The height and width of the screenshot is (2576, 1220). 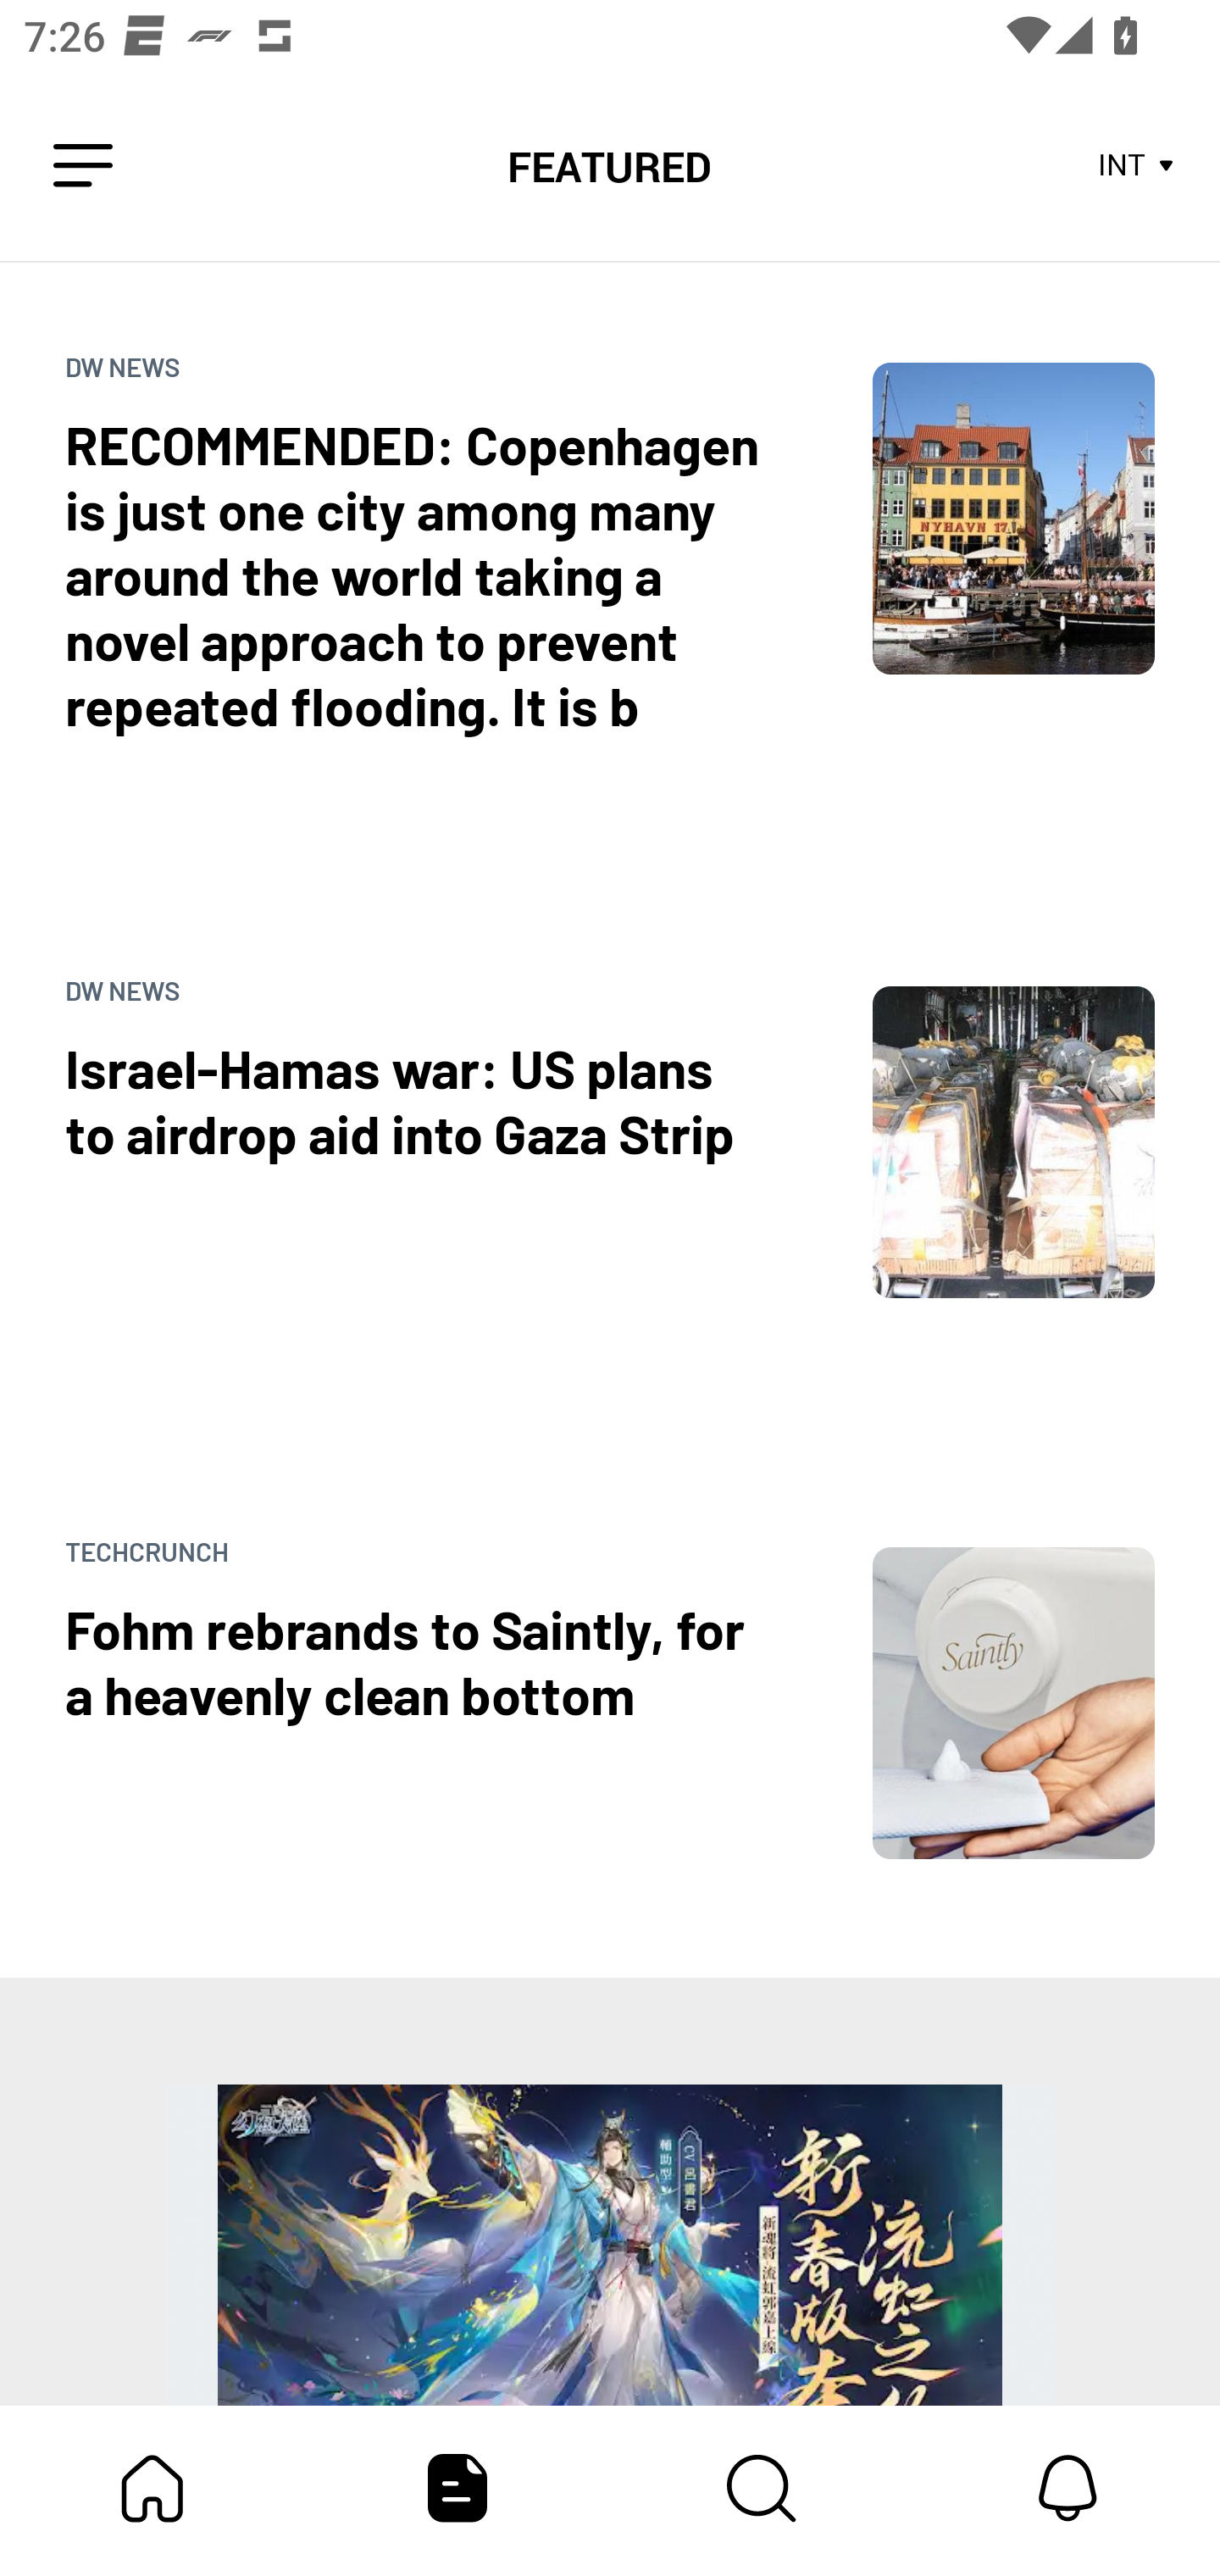 I want to click on Notifications, so click(x=1067, y=2488).